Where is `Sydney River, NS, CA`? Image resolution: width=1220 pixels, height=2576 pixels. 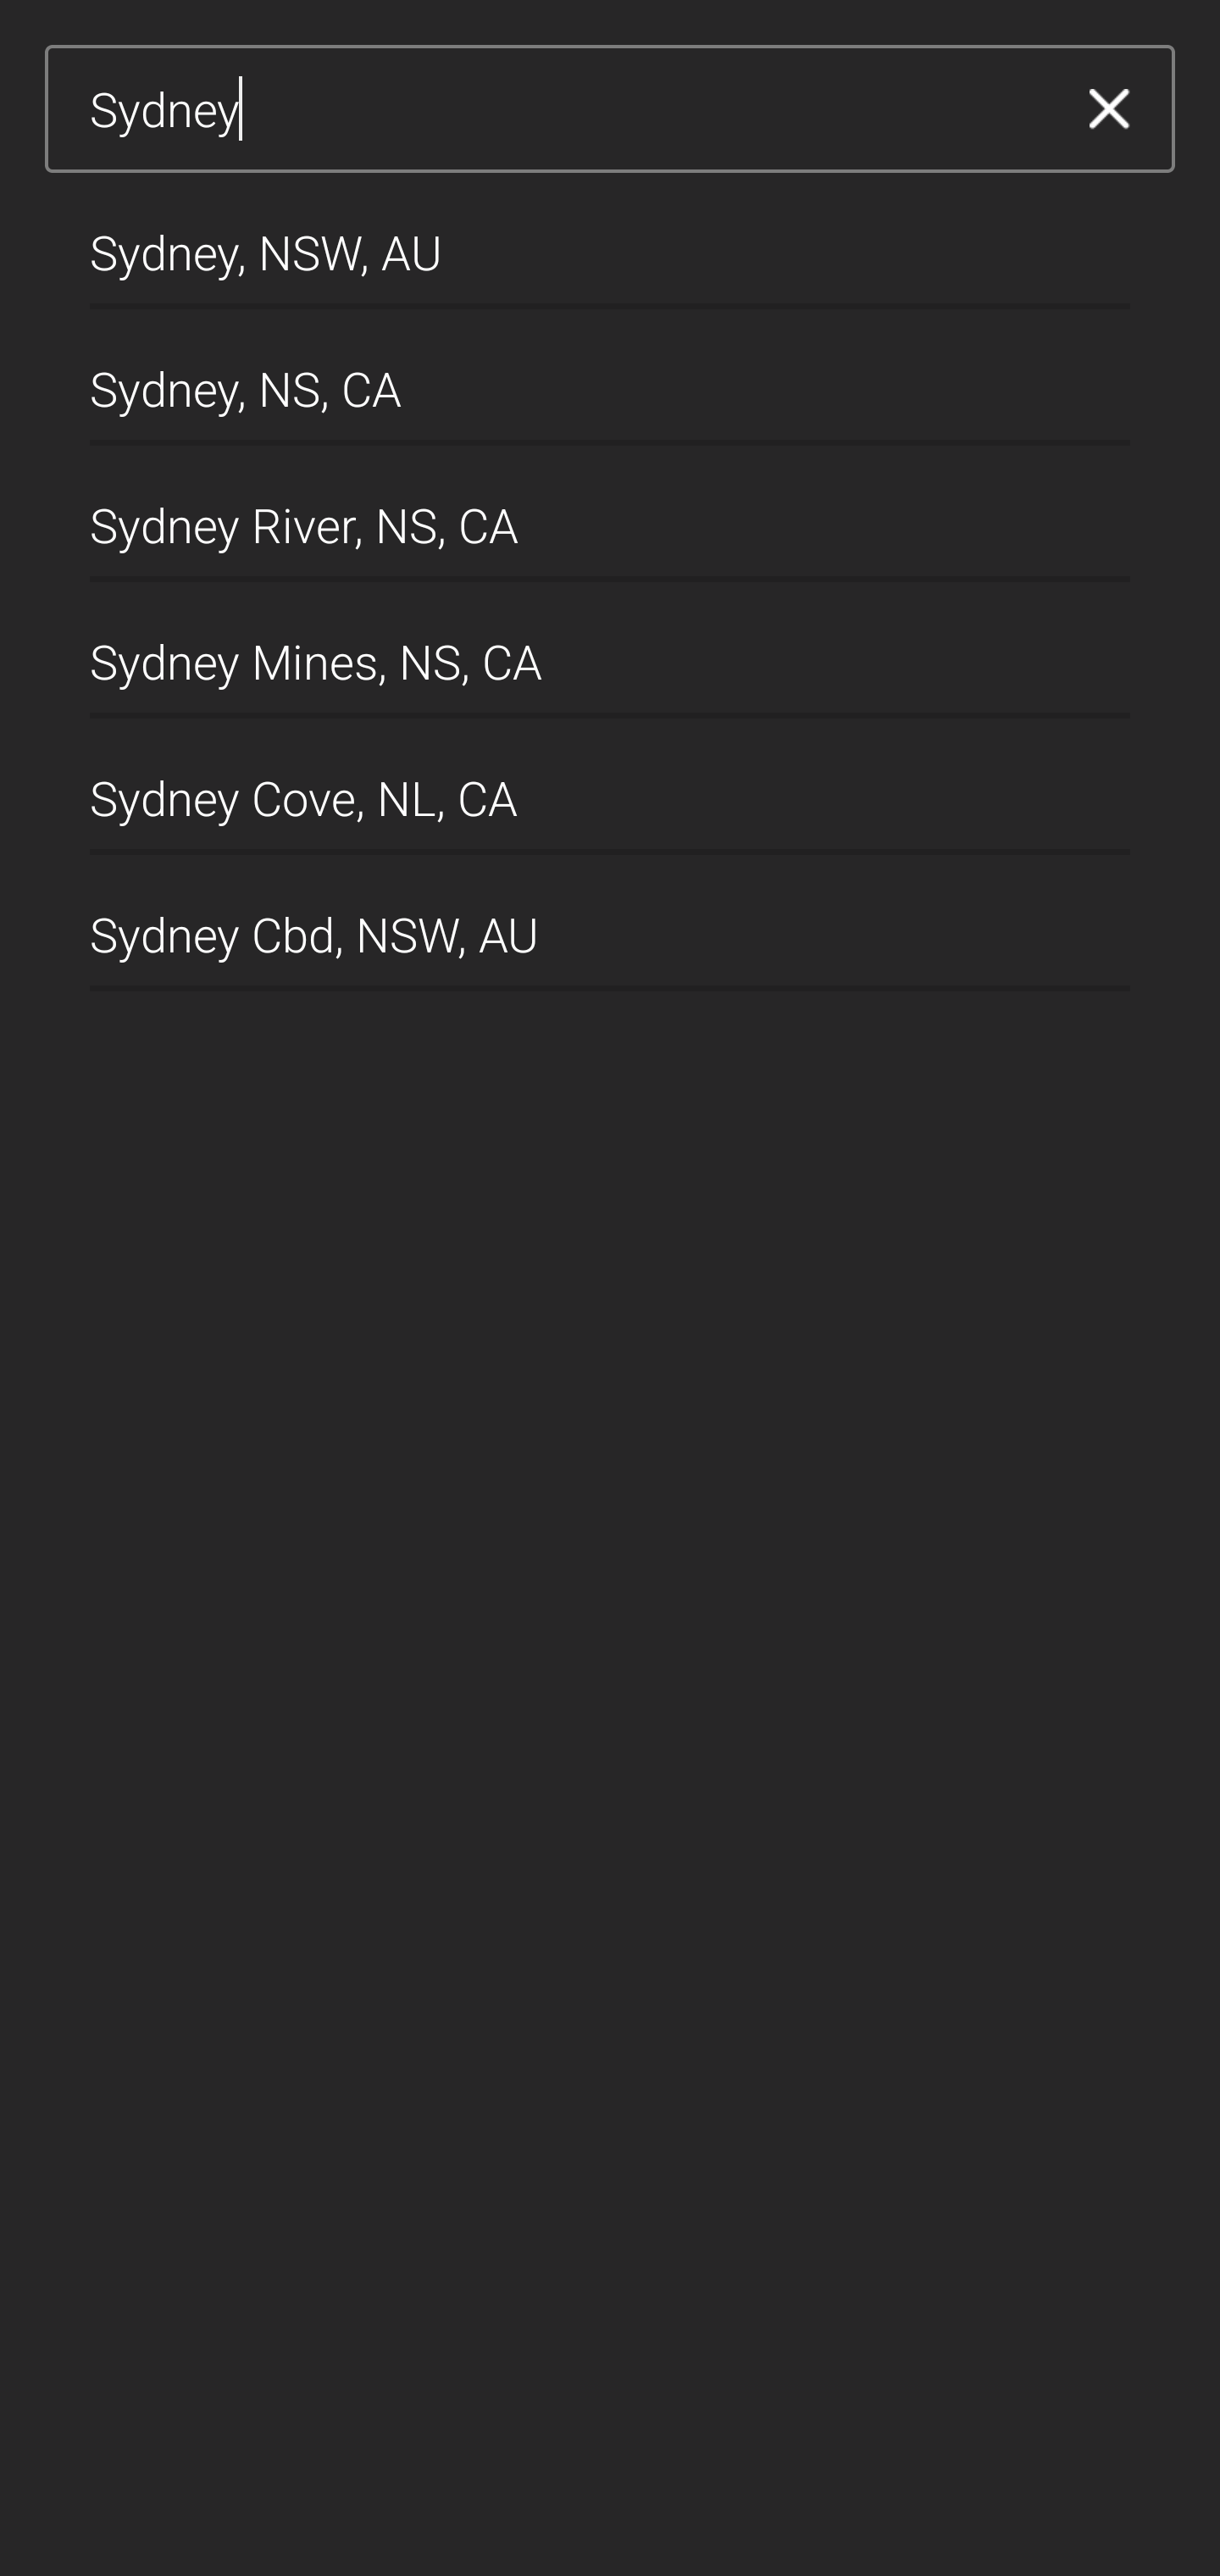
Sydney River, NS, CA is located at coordinates (610, 514).